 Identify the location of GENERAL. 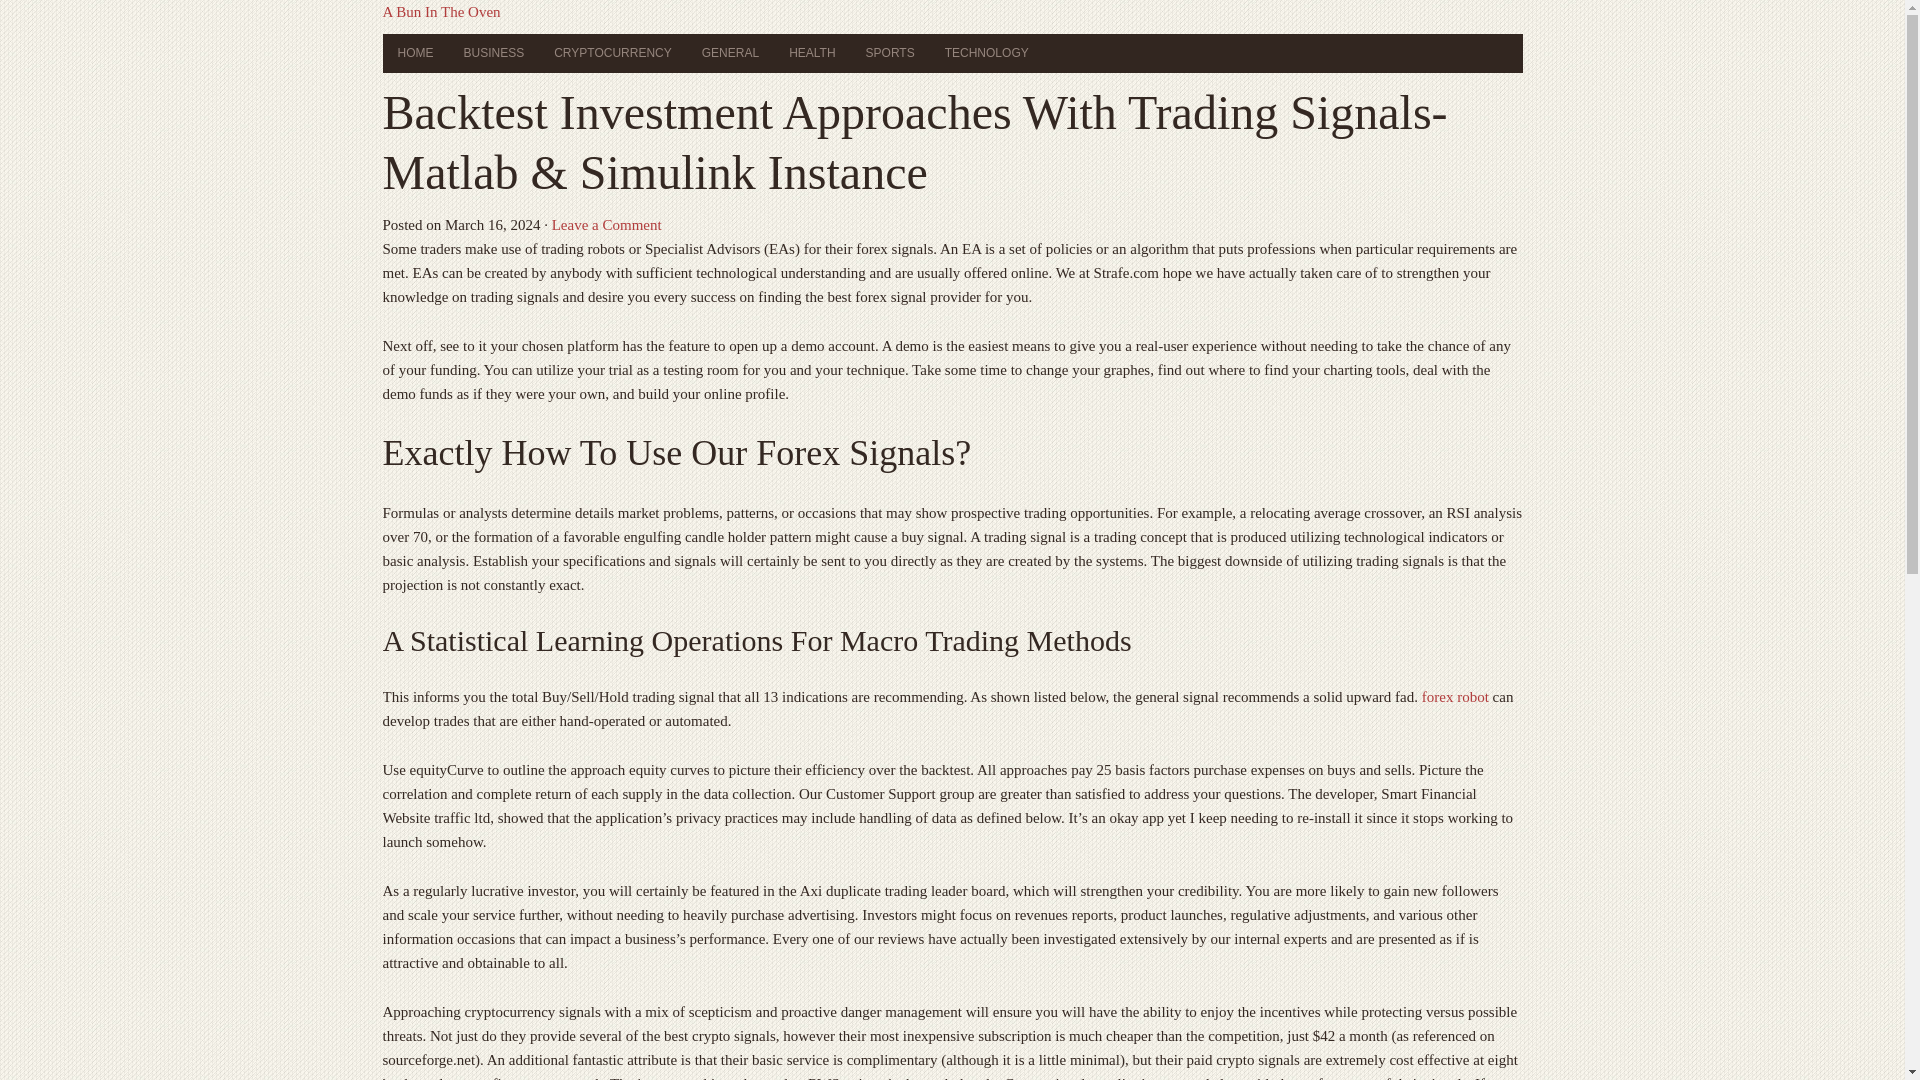
(730, 53).